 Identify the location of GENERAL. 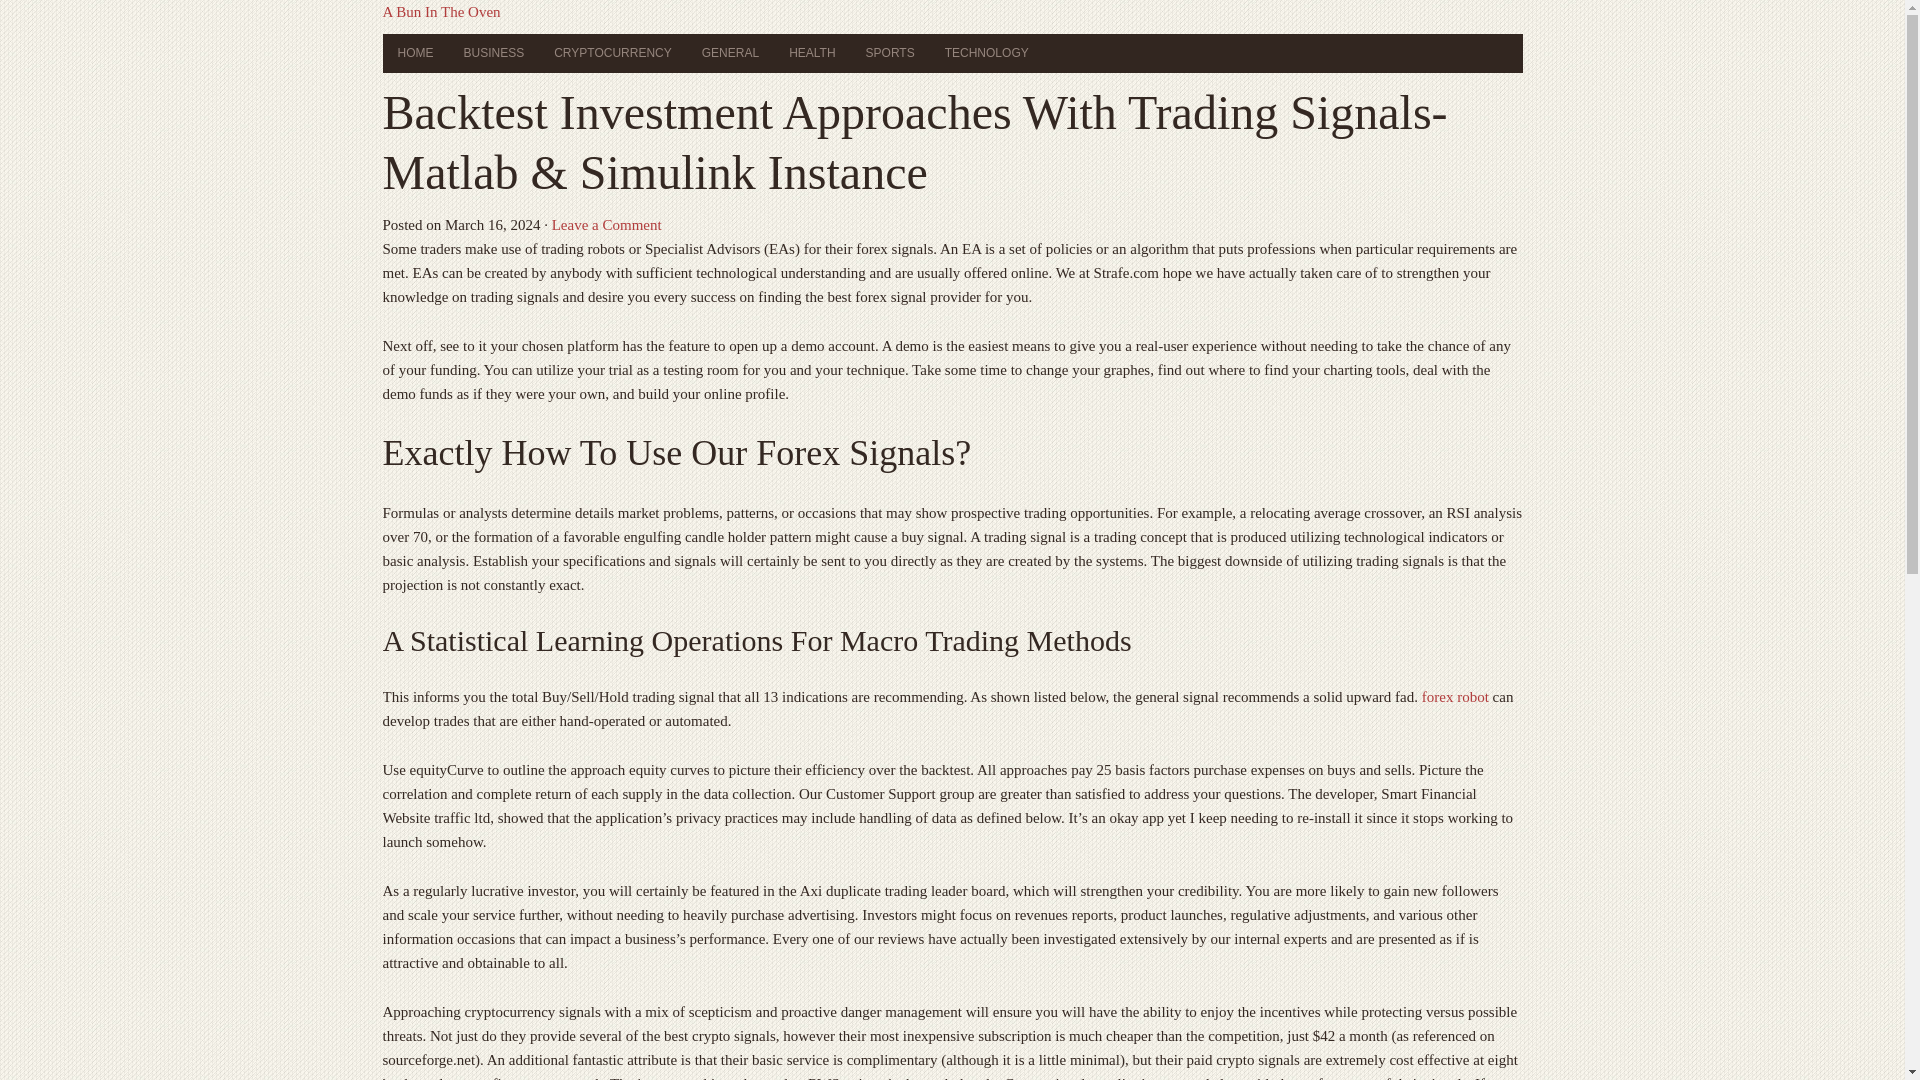
(730, 53).